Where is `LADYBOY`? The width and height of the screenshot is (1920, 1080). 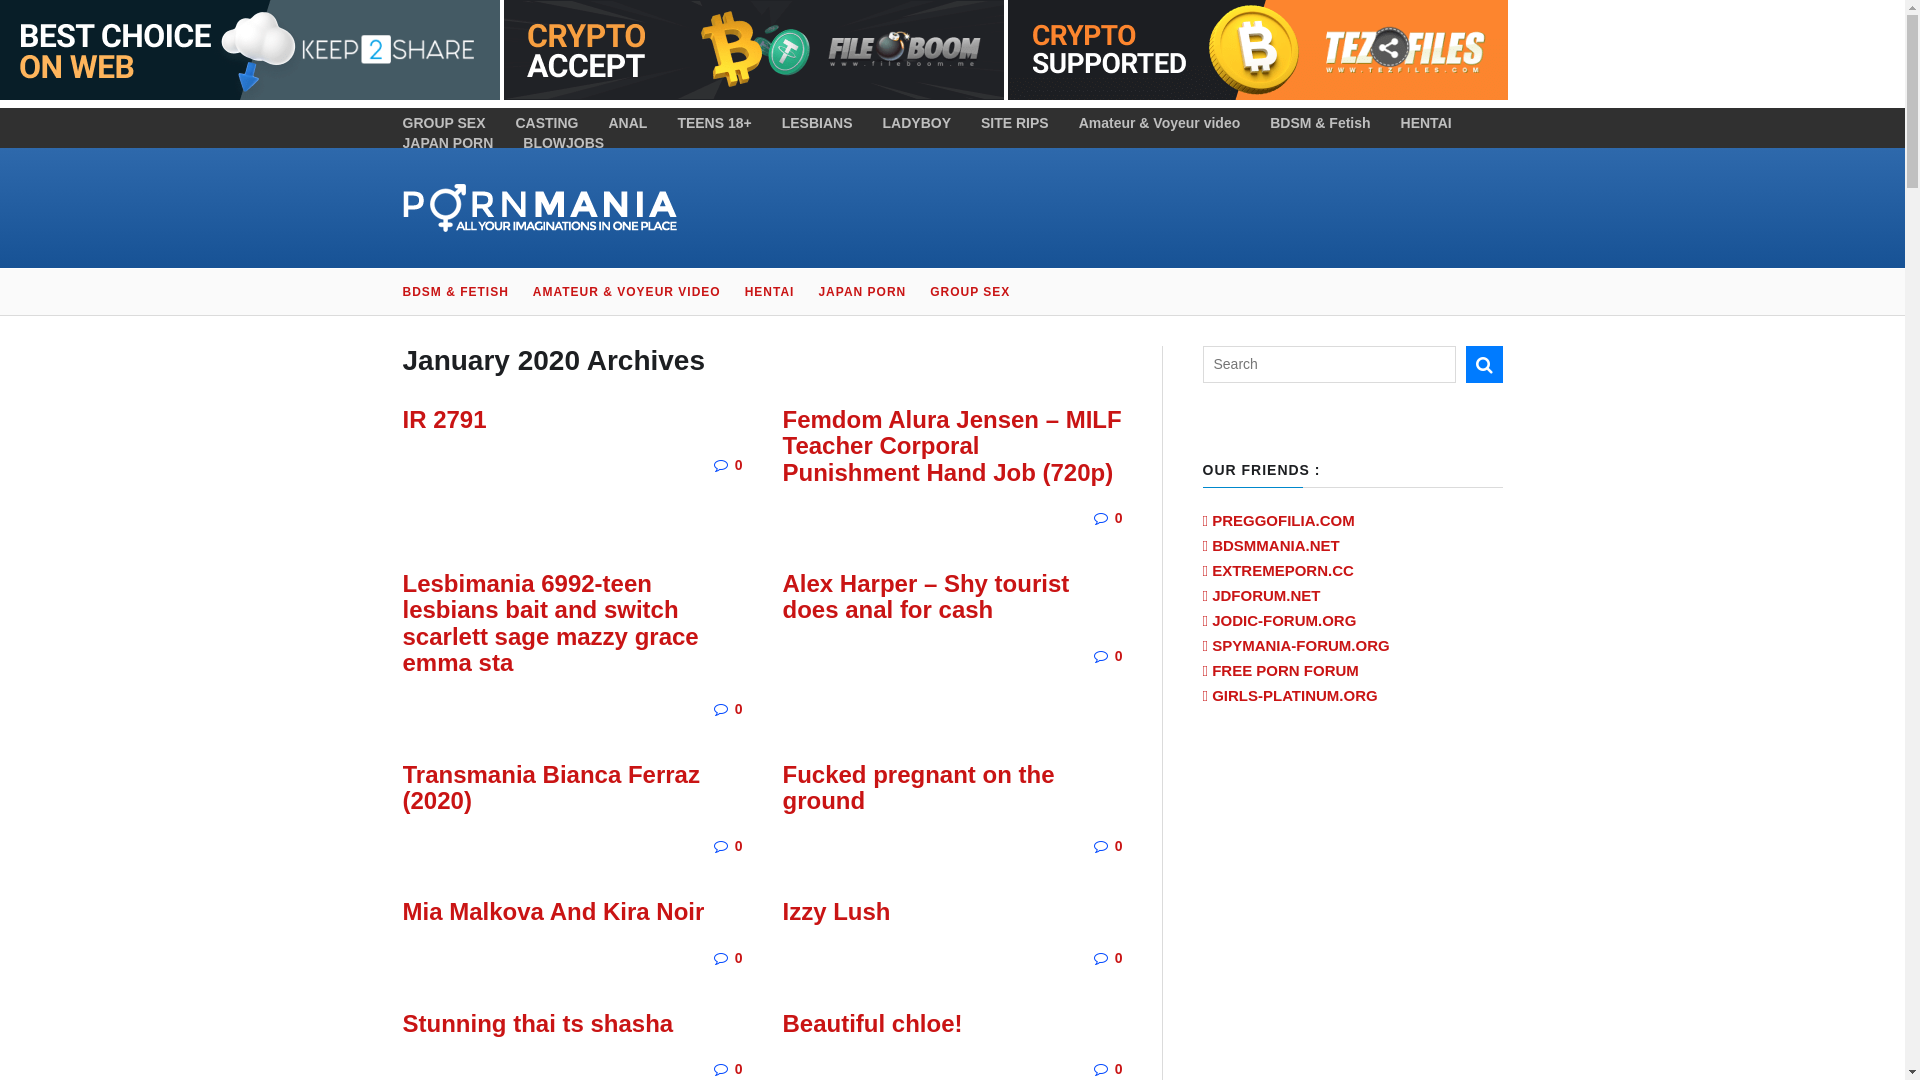 LADYBOY is located at coordinates (917, 123).